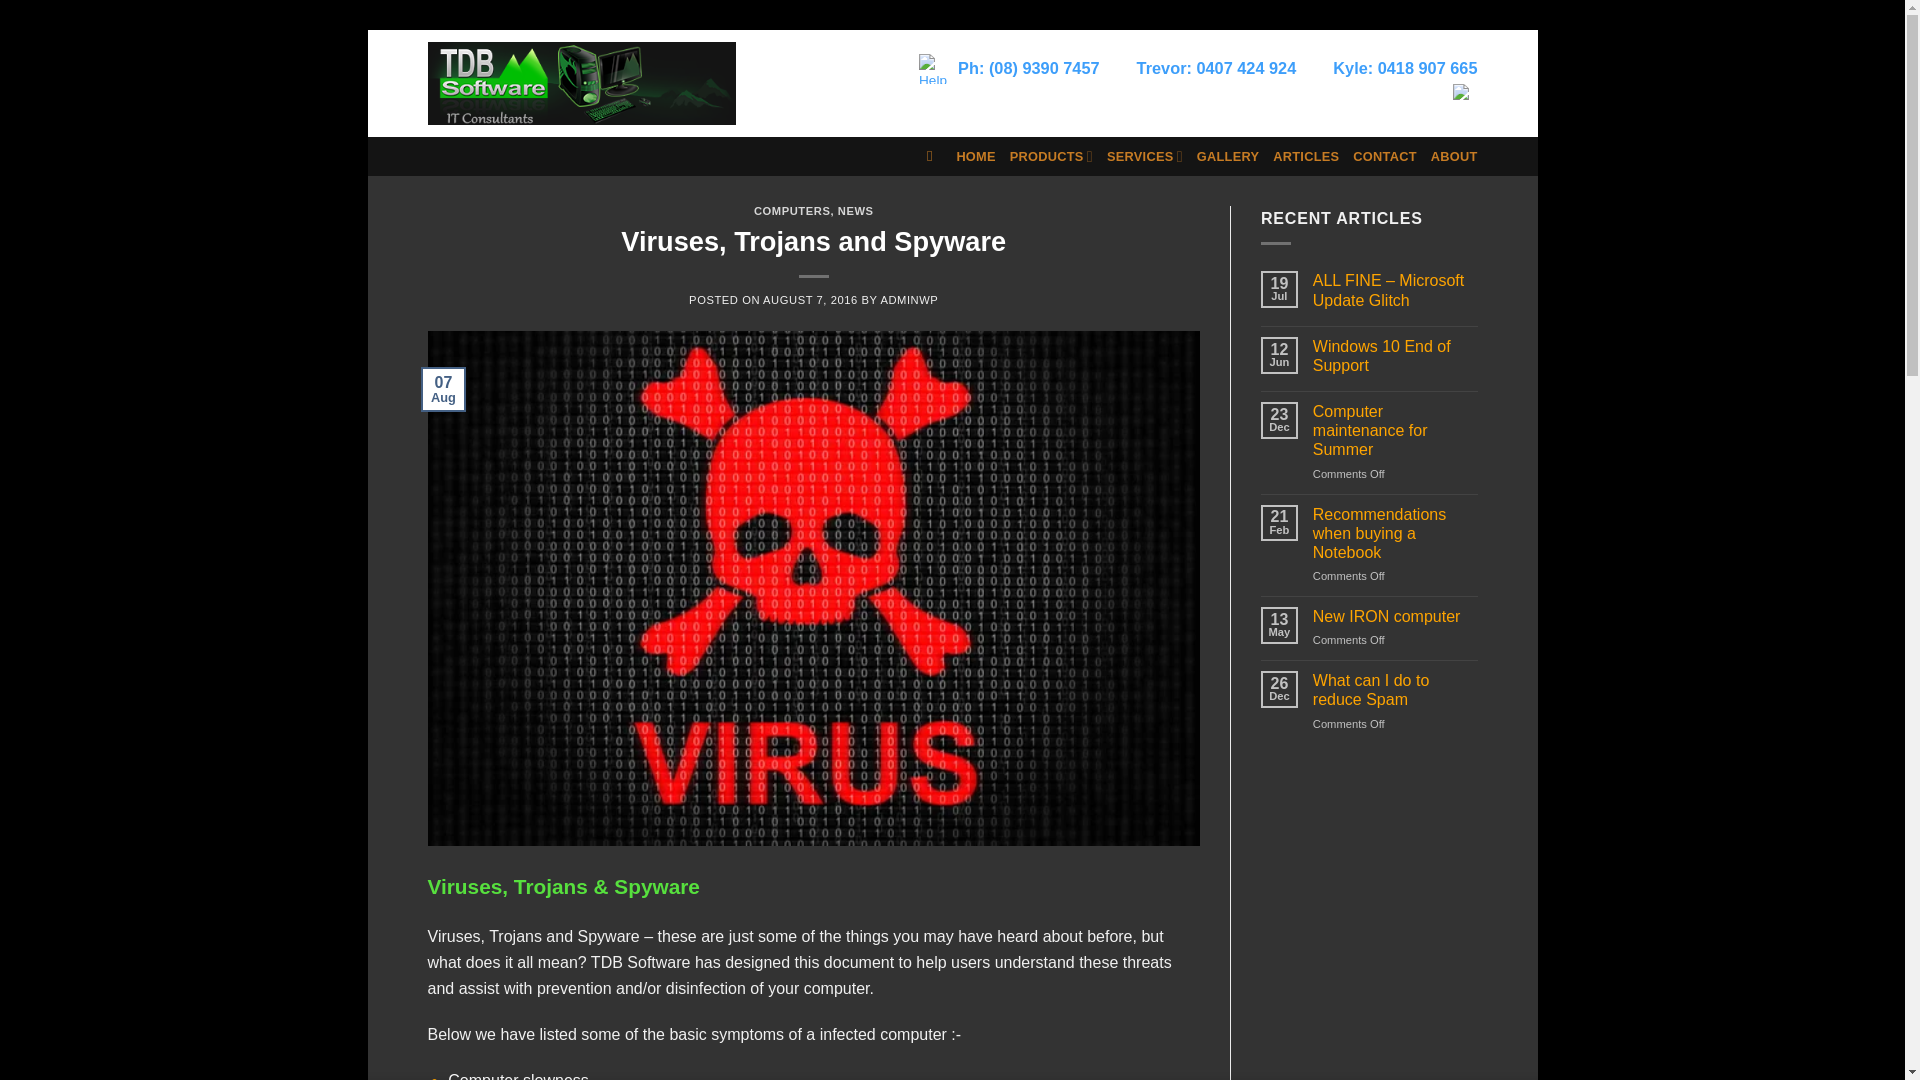 This screenshot has height=1080, width=1920. What do you see at coordinates (975, 156) in the screenshot?
I see `HOME` at bounding box center [975, 156].